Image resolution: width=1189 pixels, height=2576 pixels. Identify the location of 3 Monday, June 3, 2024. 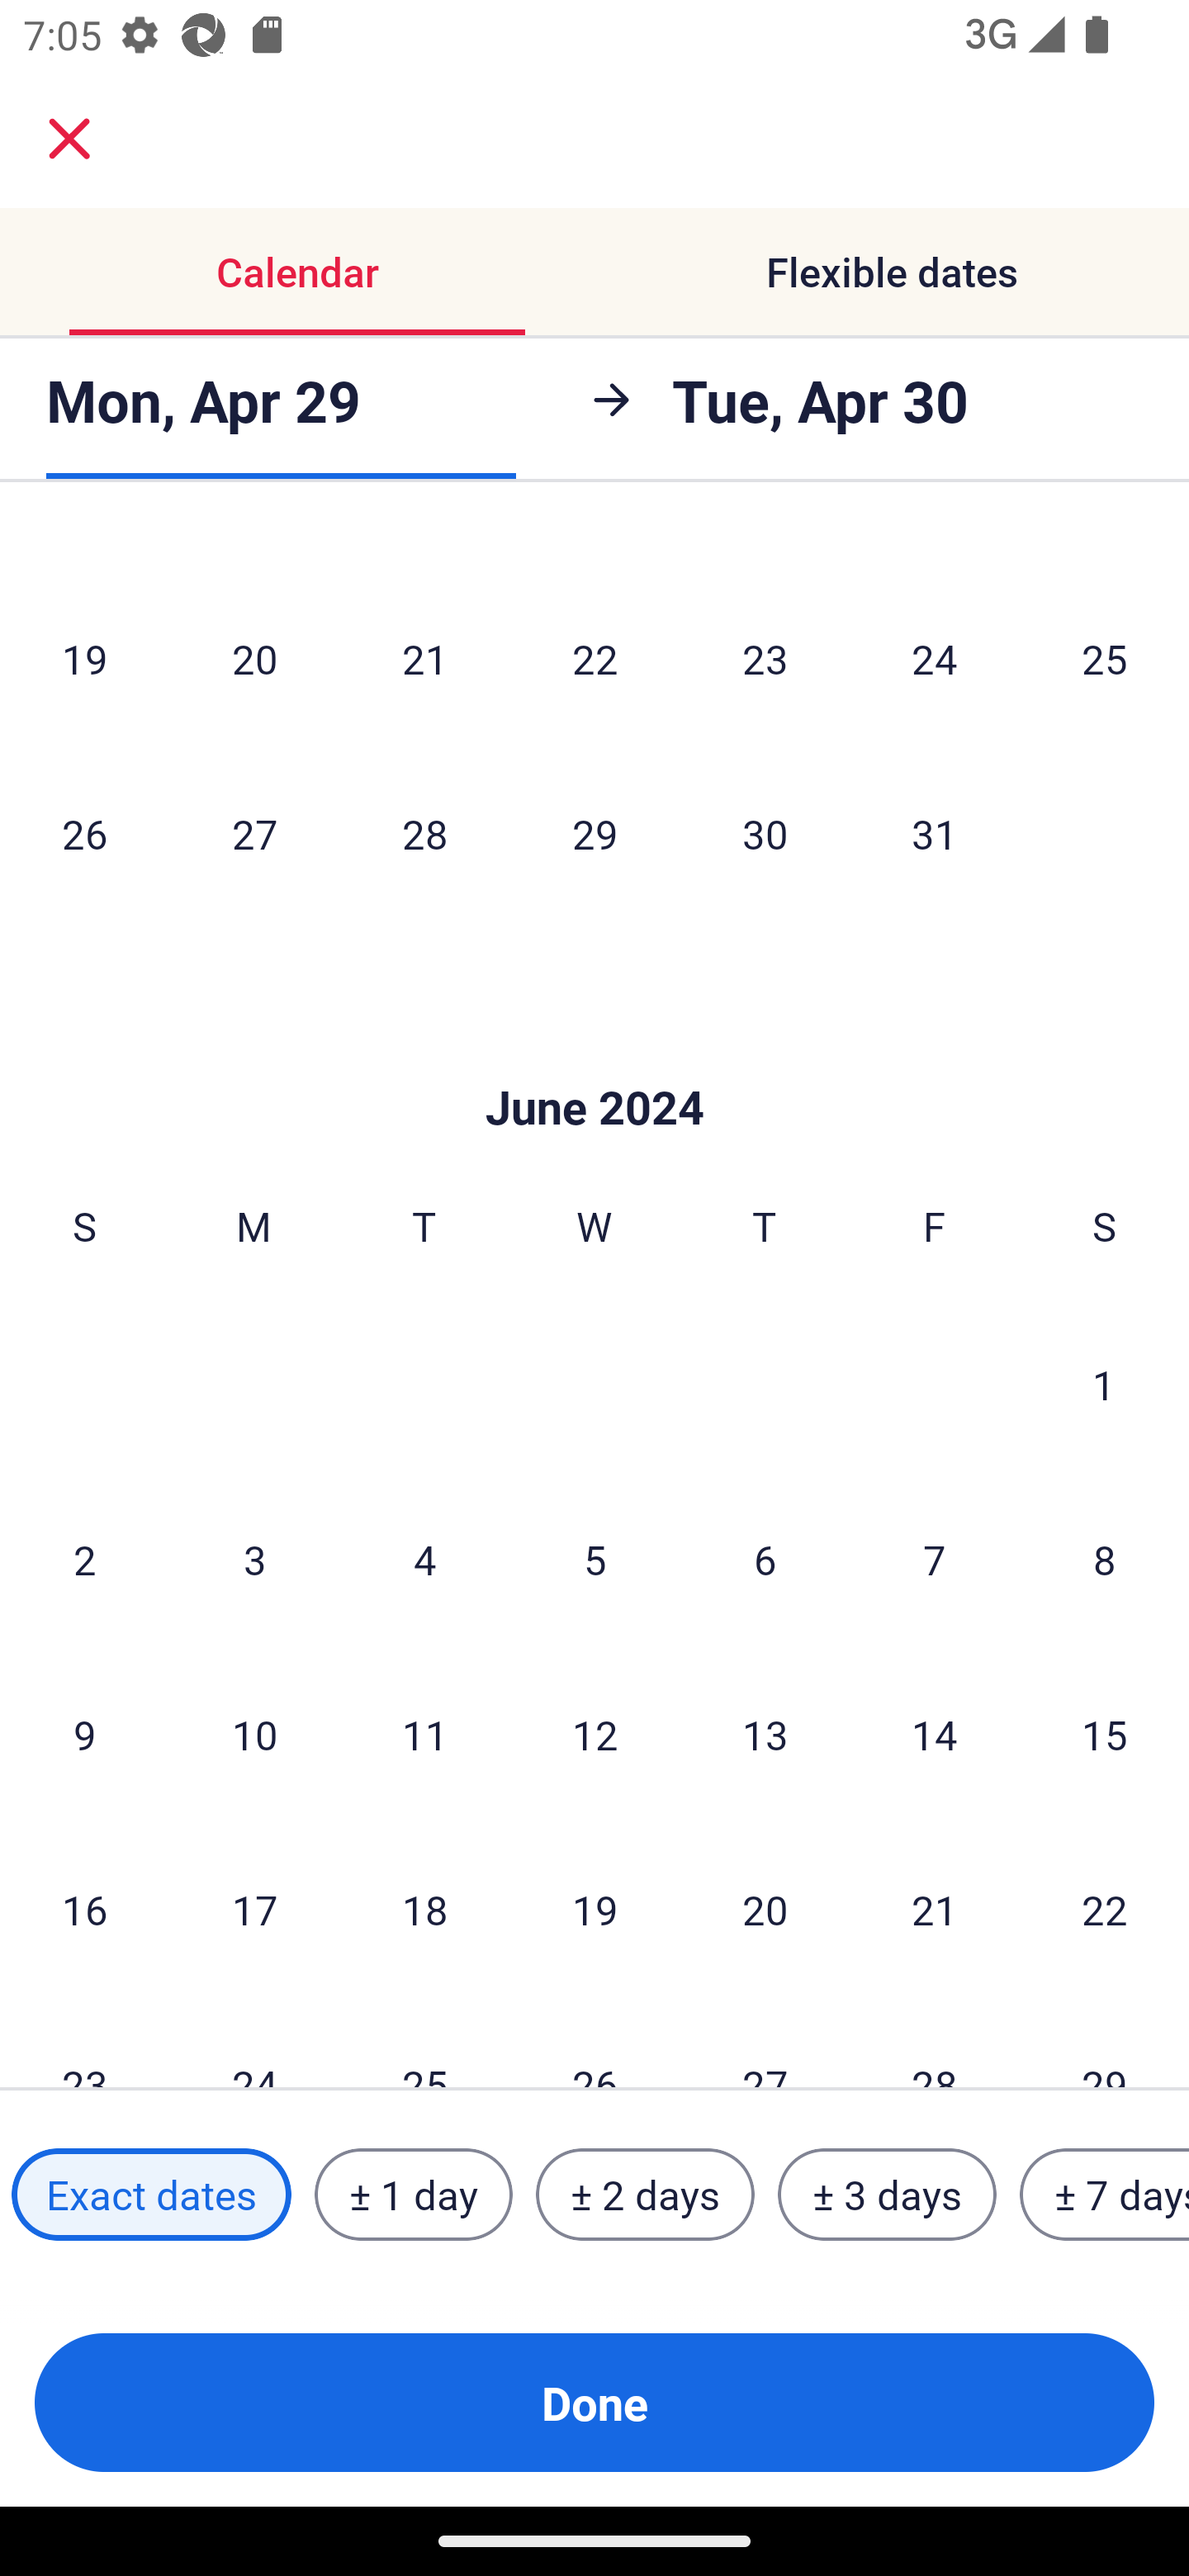
(254, 1558).